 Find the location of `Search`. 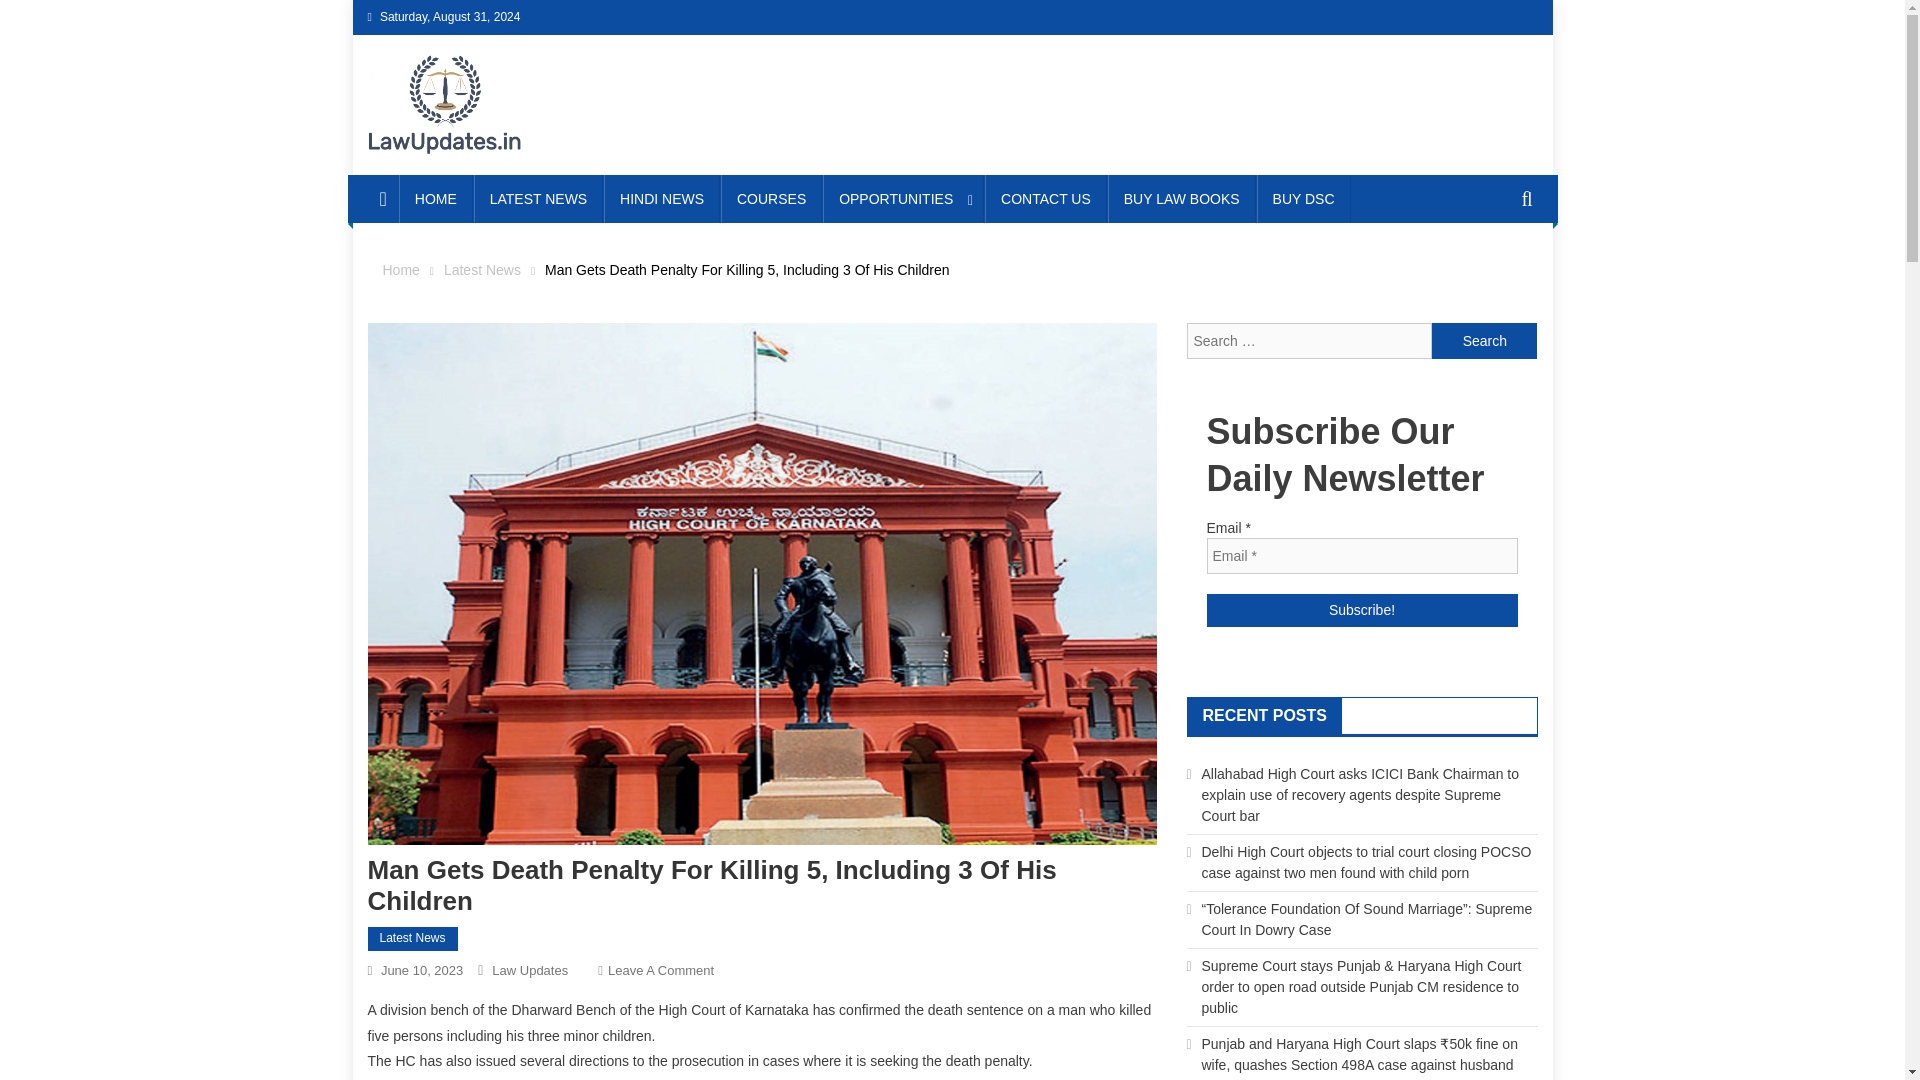

Search is located at coordinates (1484, 340).